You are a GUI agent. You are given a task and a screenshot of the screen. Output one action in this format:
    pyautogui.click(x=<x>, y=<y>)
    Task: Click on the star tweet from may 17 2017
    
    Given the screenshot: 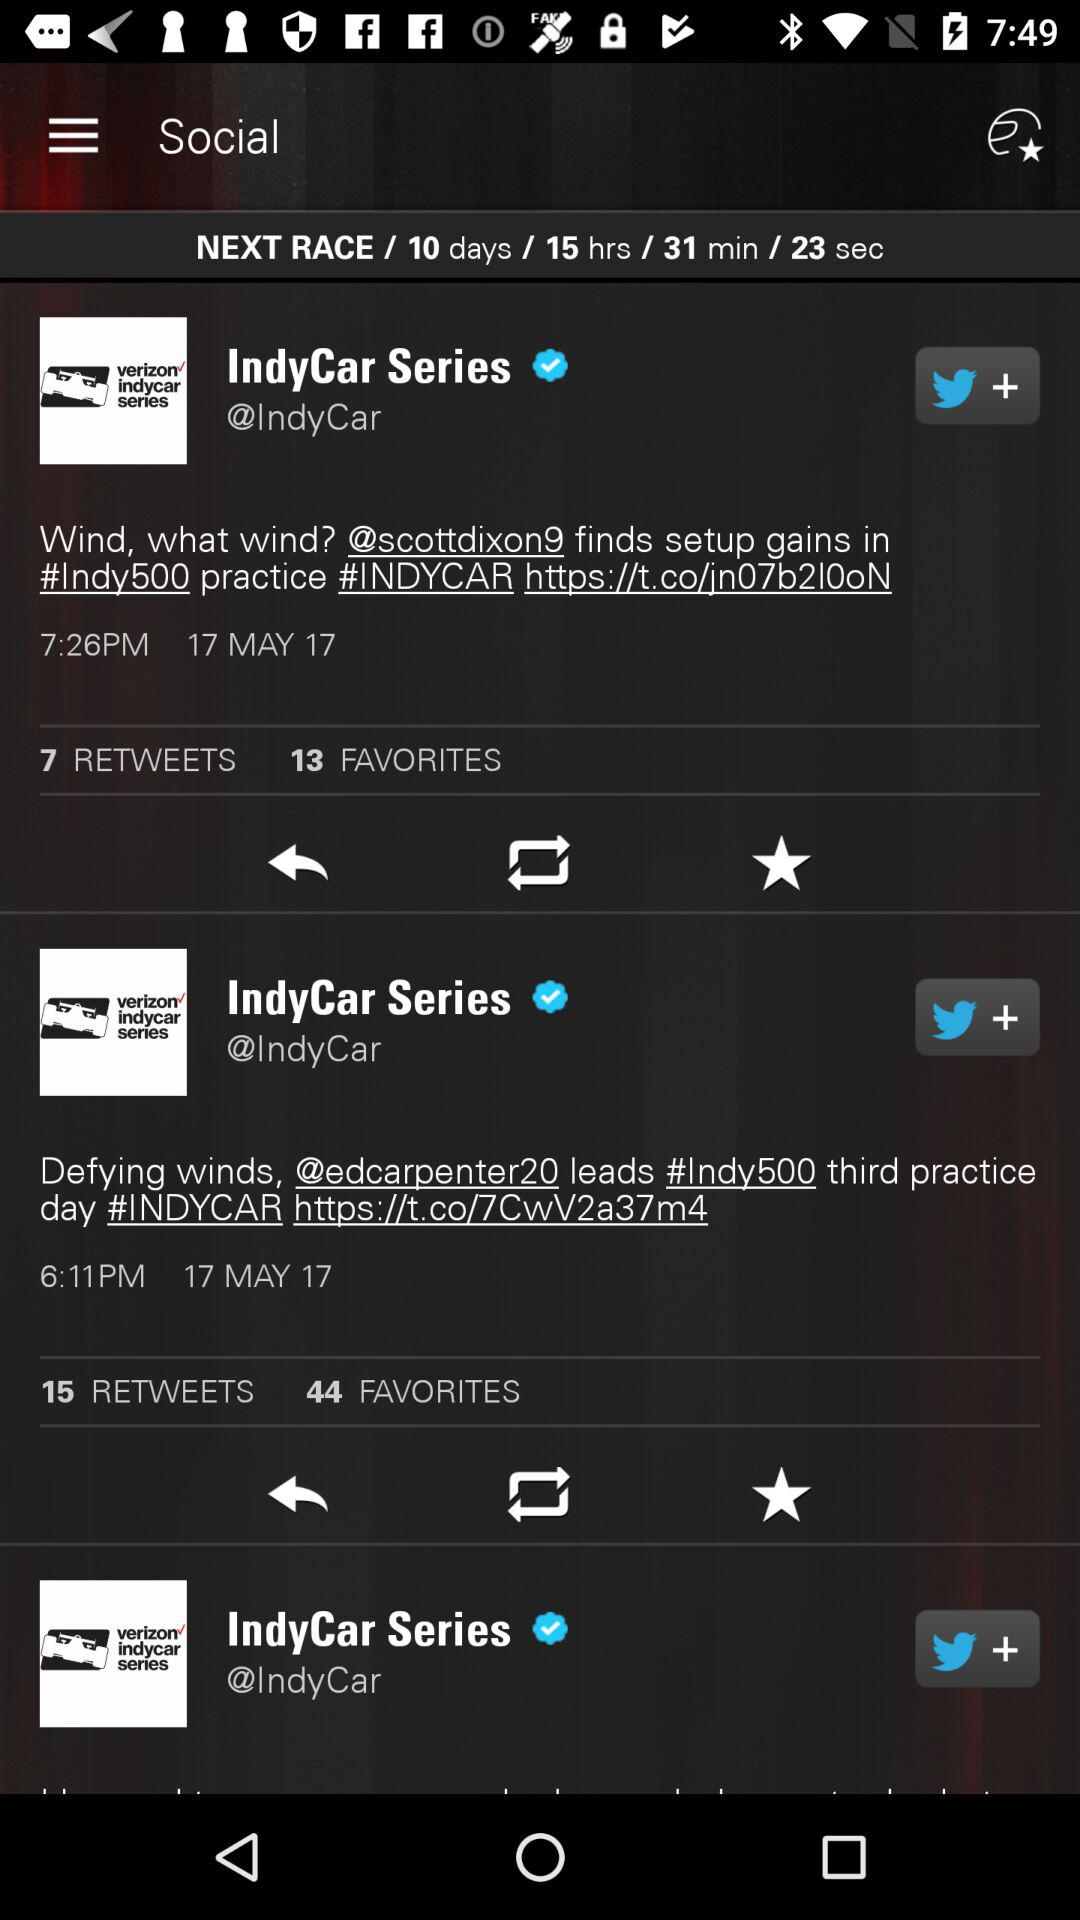 What is the action you would take?
    pyautogui.click(x=782, y=868)
    